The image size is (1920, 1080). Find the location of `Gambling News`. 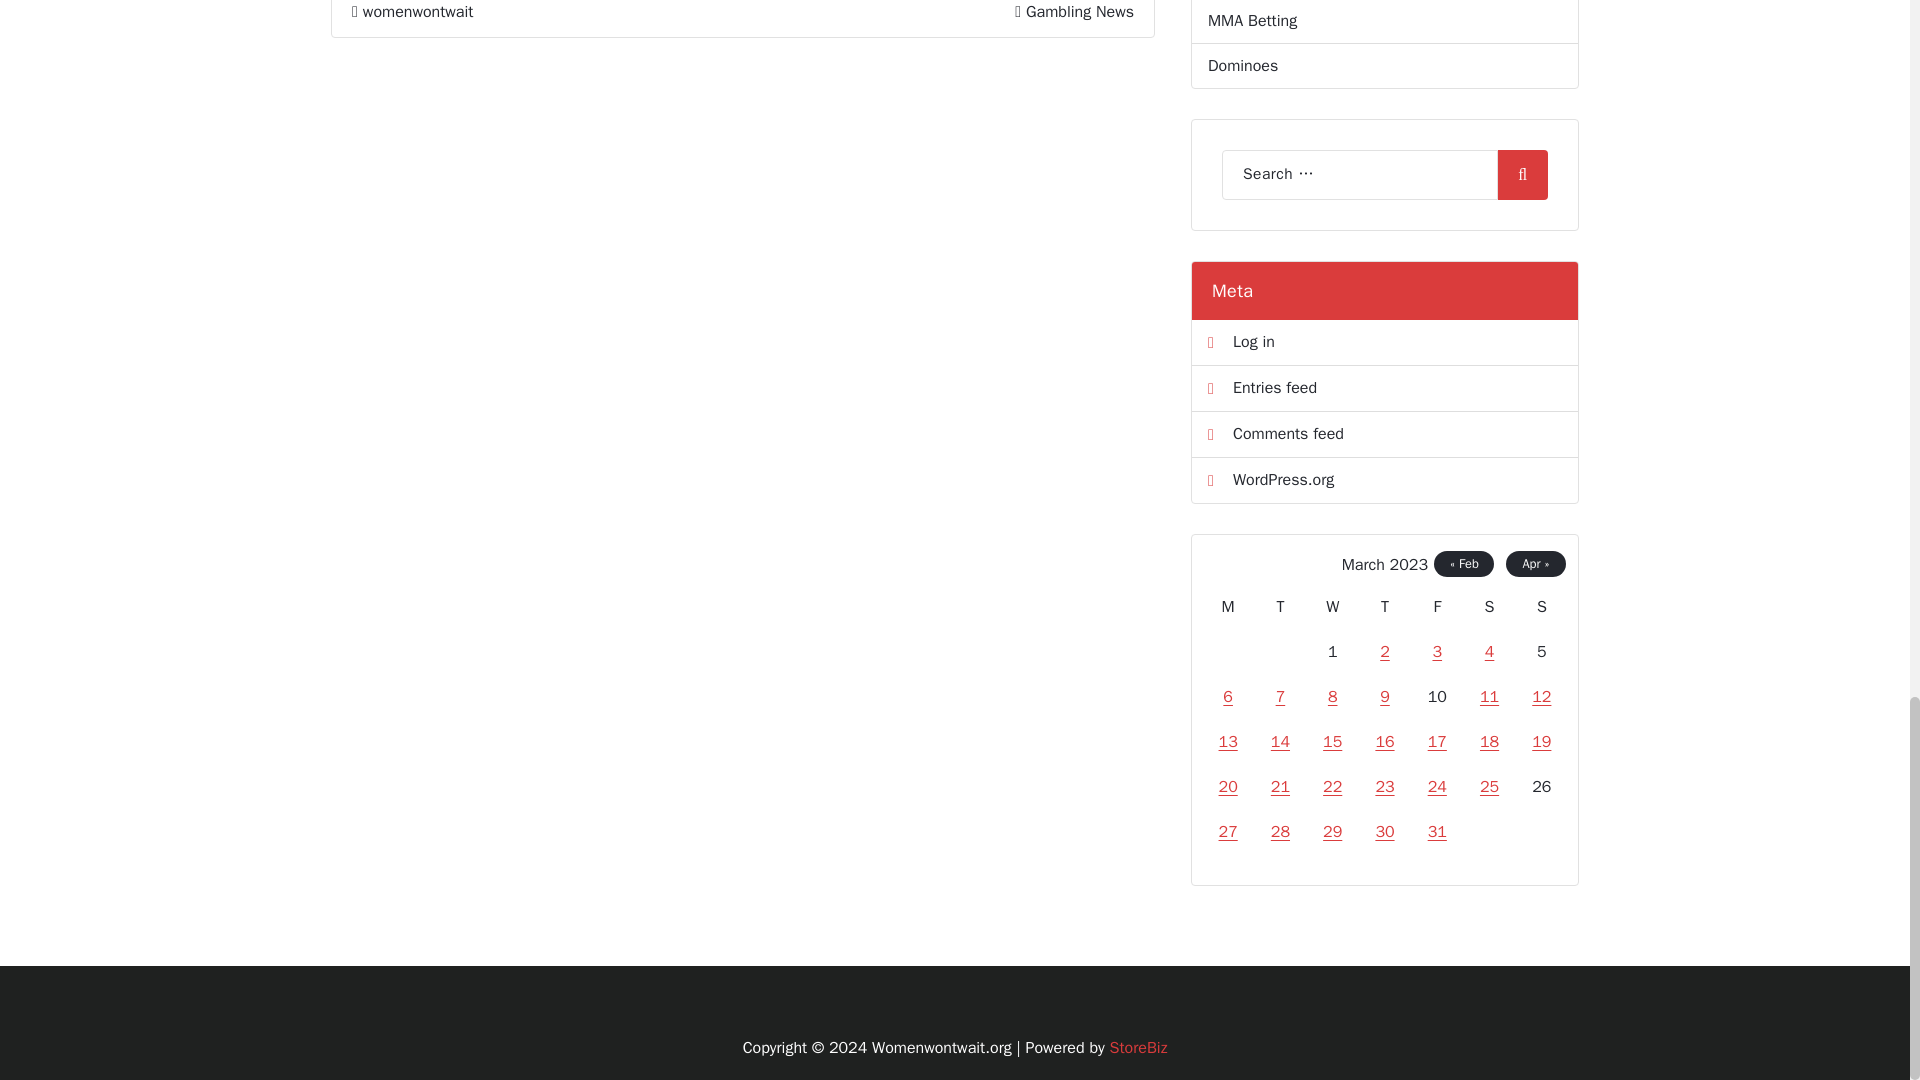

Gambling News is located at coordinates (1080, 12).